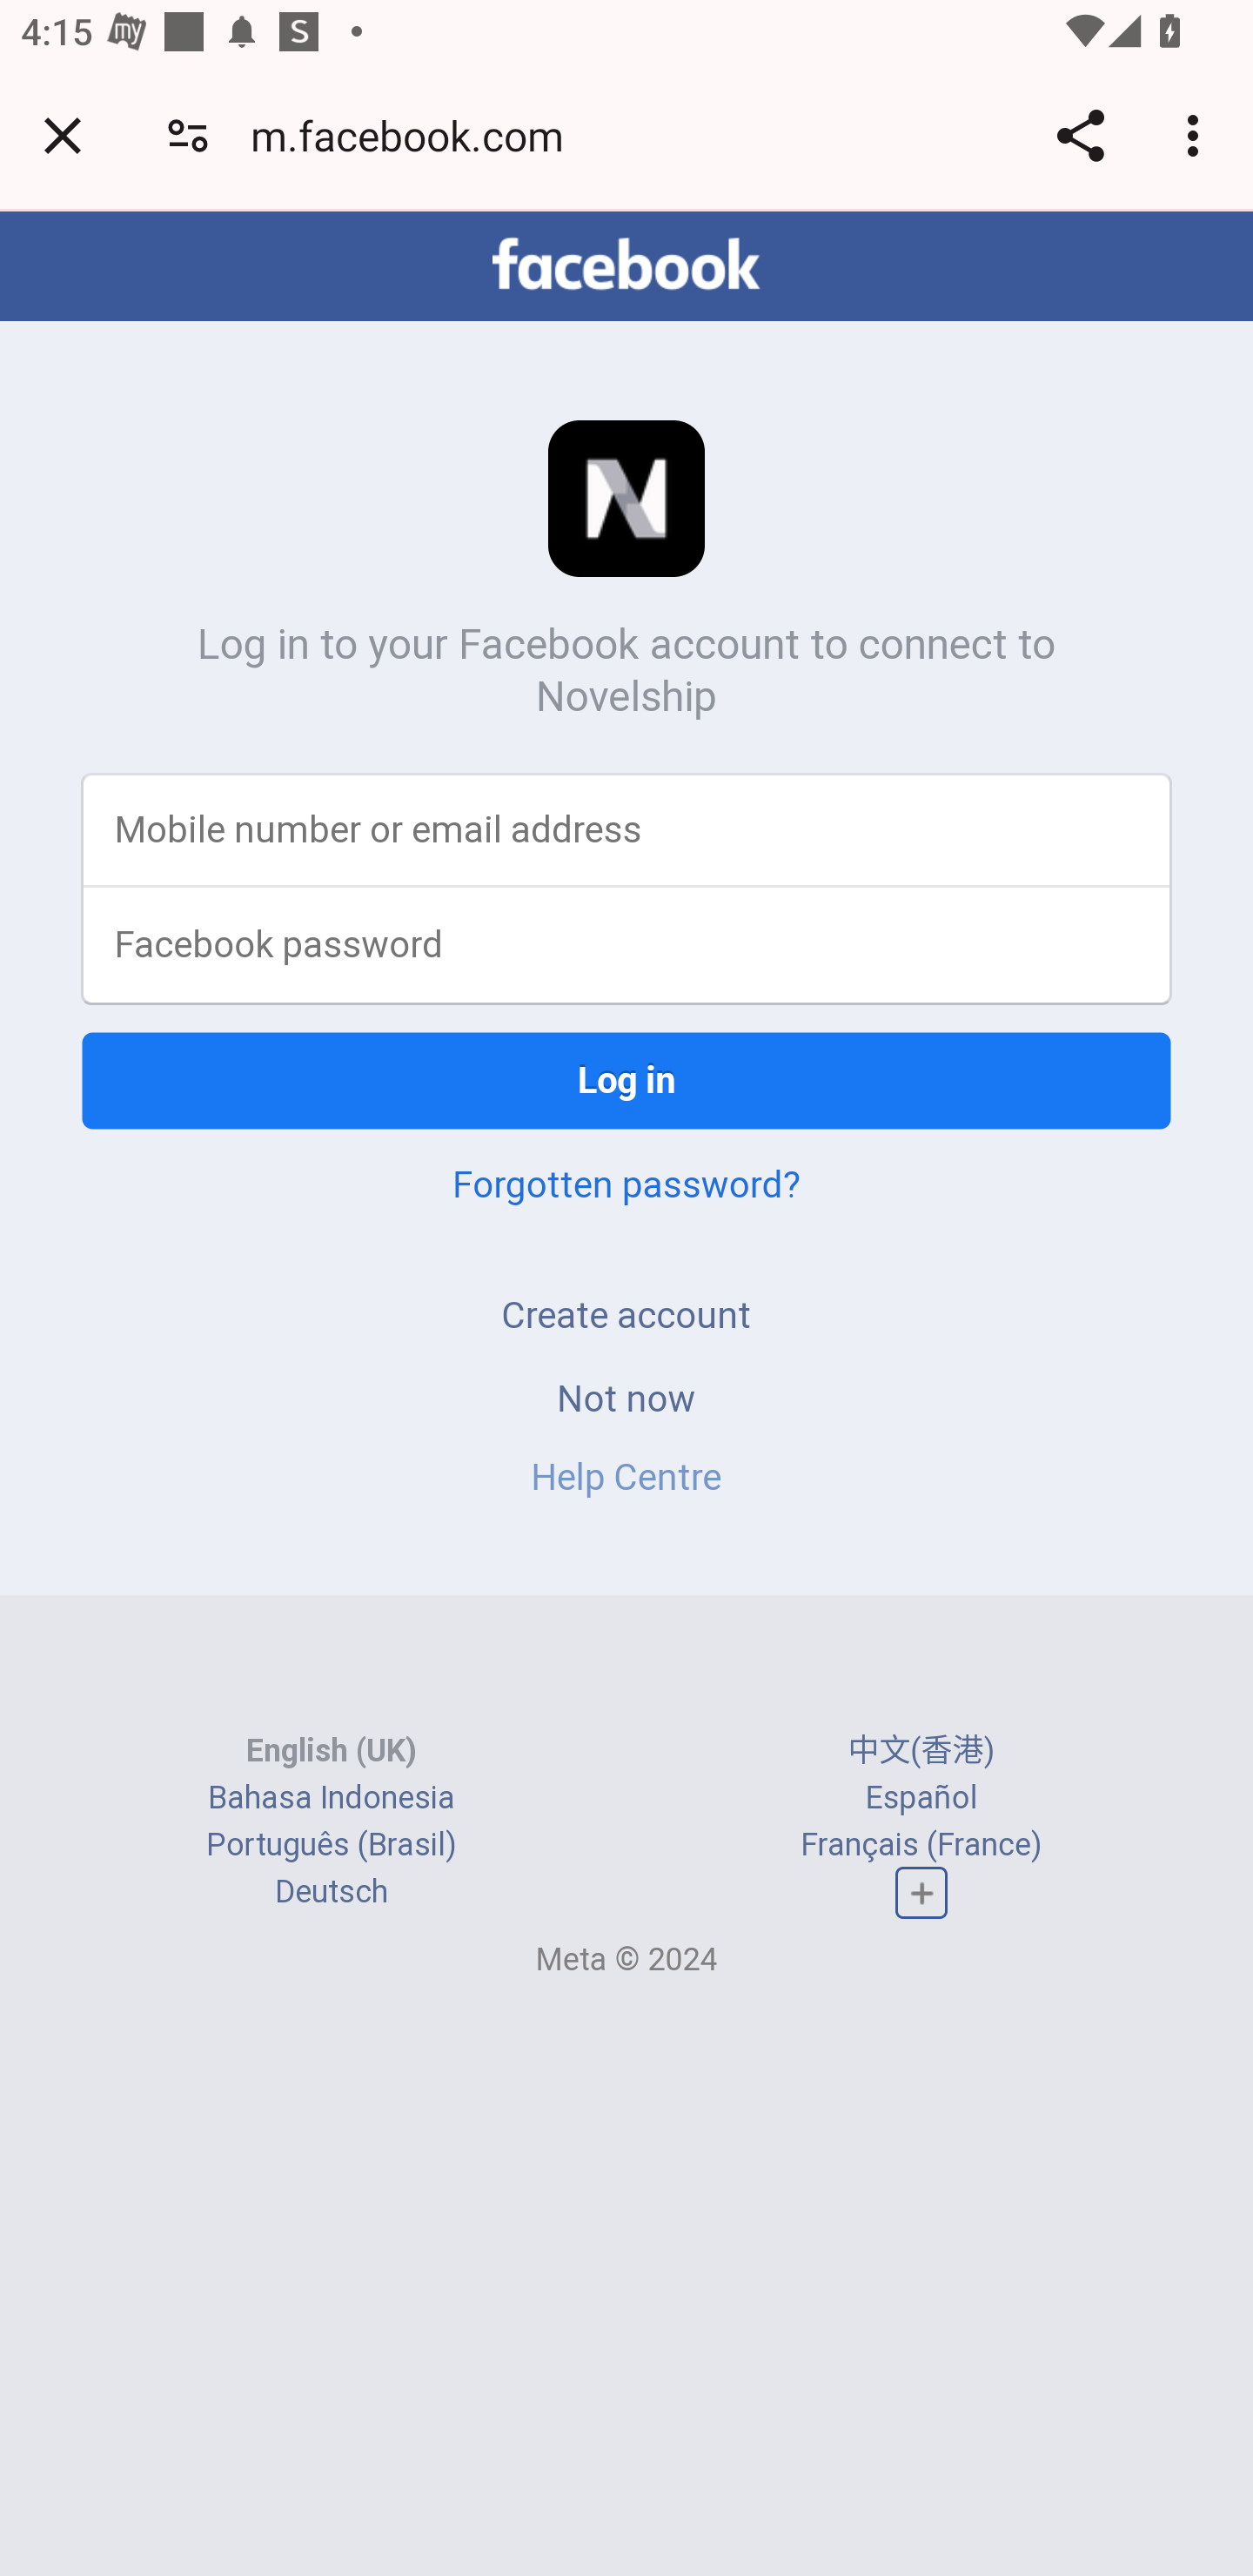  What do you see at coordinates (921, 1894) in the screenshot?
I see `Complete list of languages` at bounding box center [921, 1894].